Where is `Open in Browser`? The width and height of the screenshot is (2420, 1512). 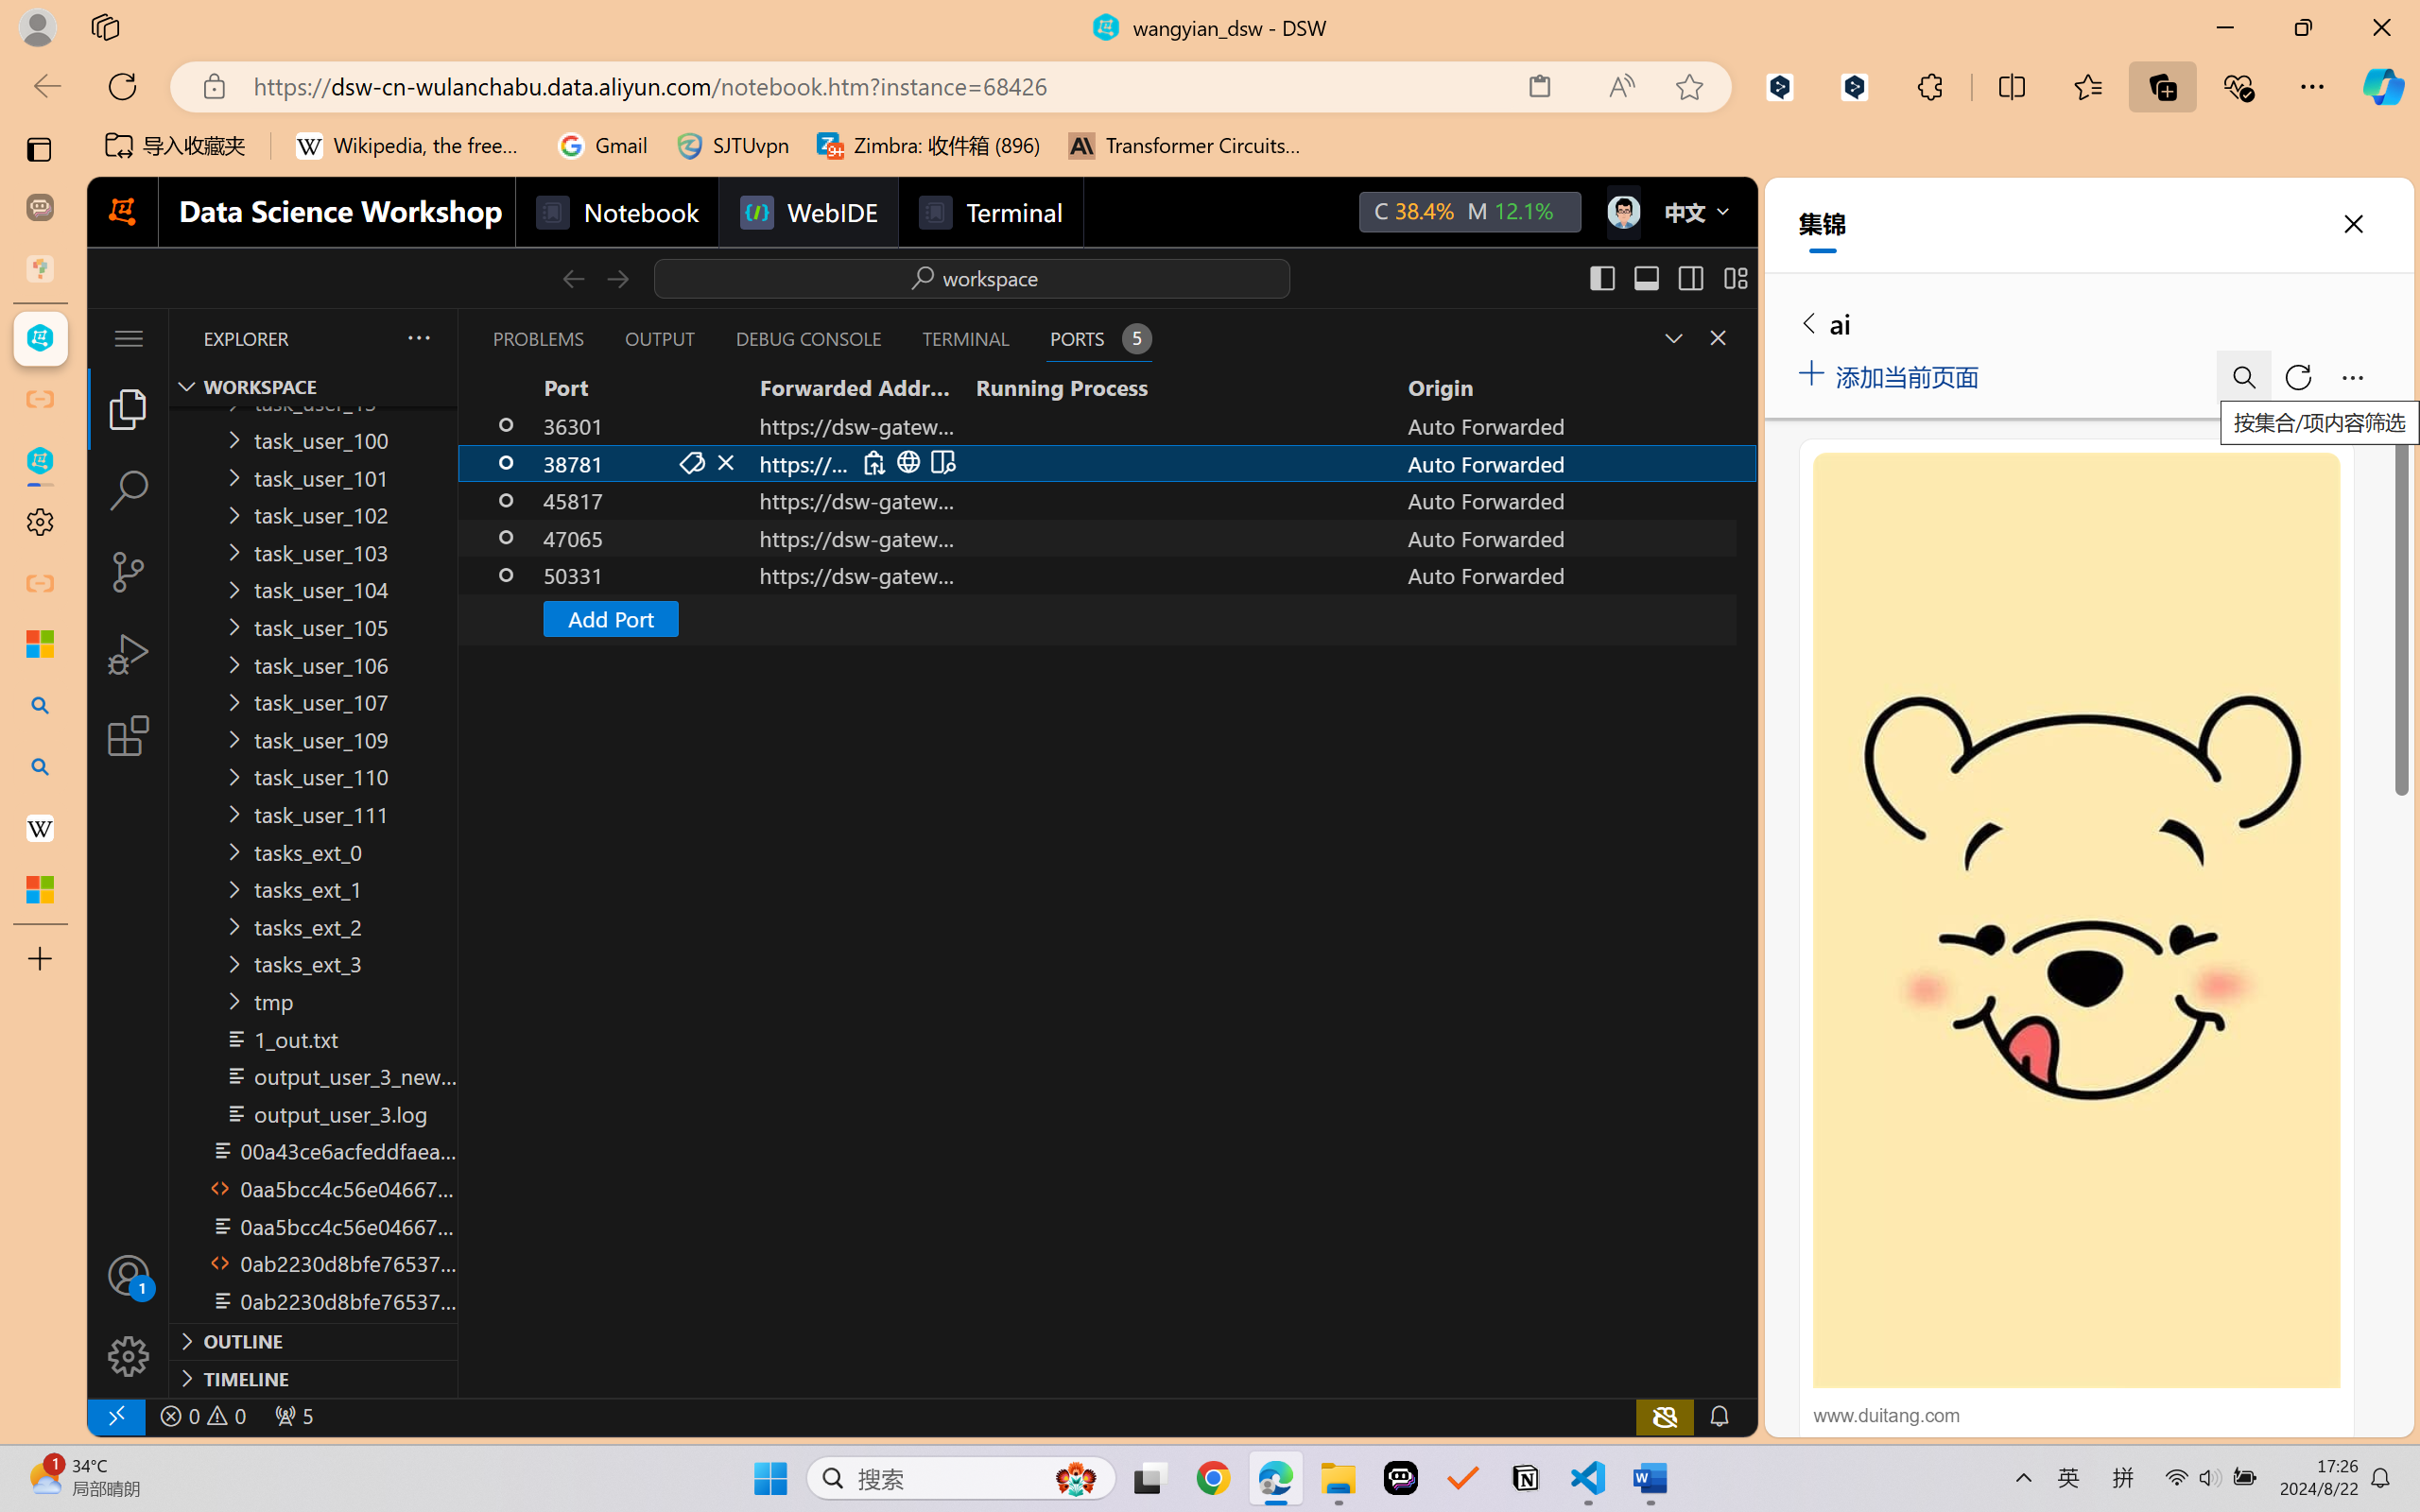
Open in Browser is located at coordinates (907, 462).